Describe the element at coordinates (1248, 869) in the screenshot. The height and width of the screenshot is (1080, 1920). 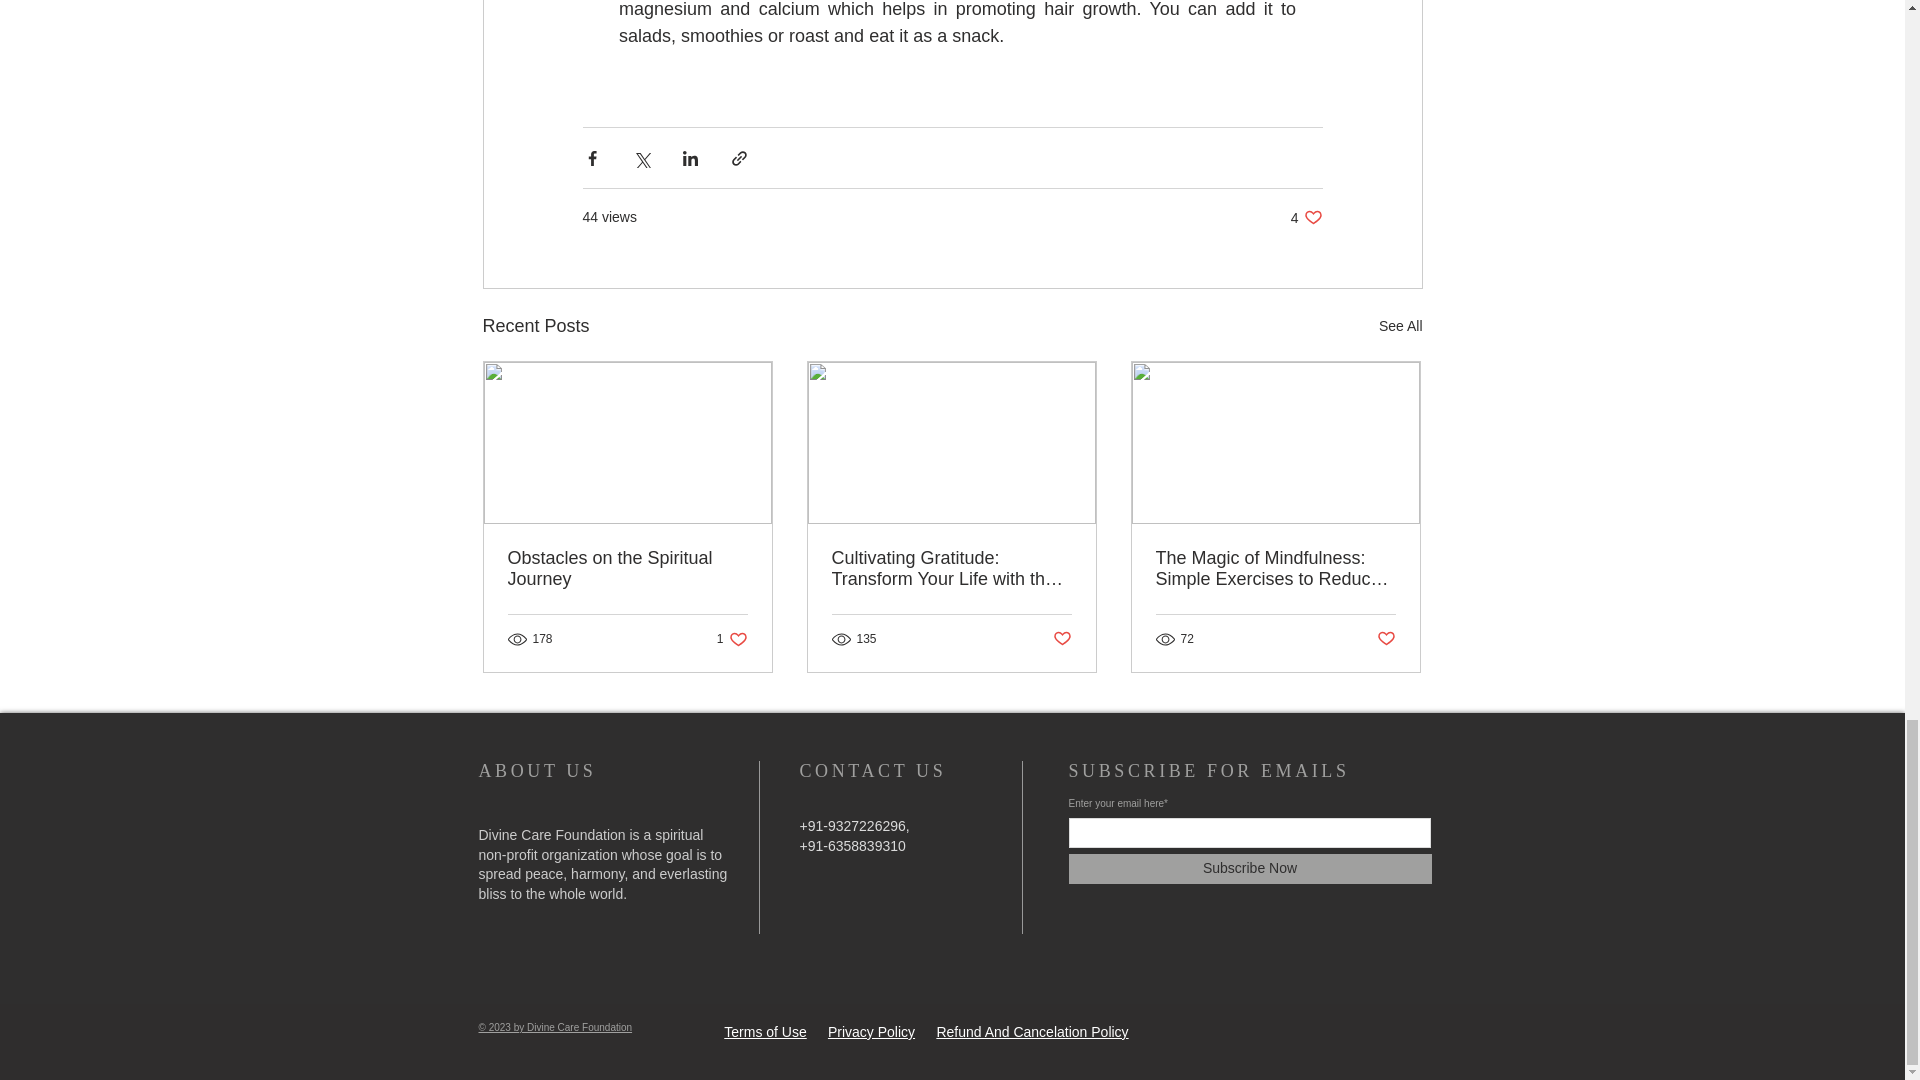
I see `Subscribe Now` at that location.